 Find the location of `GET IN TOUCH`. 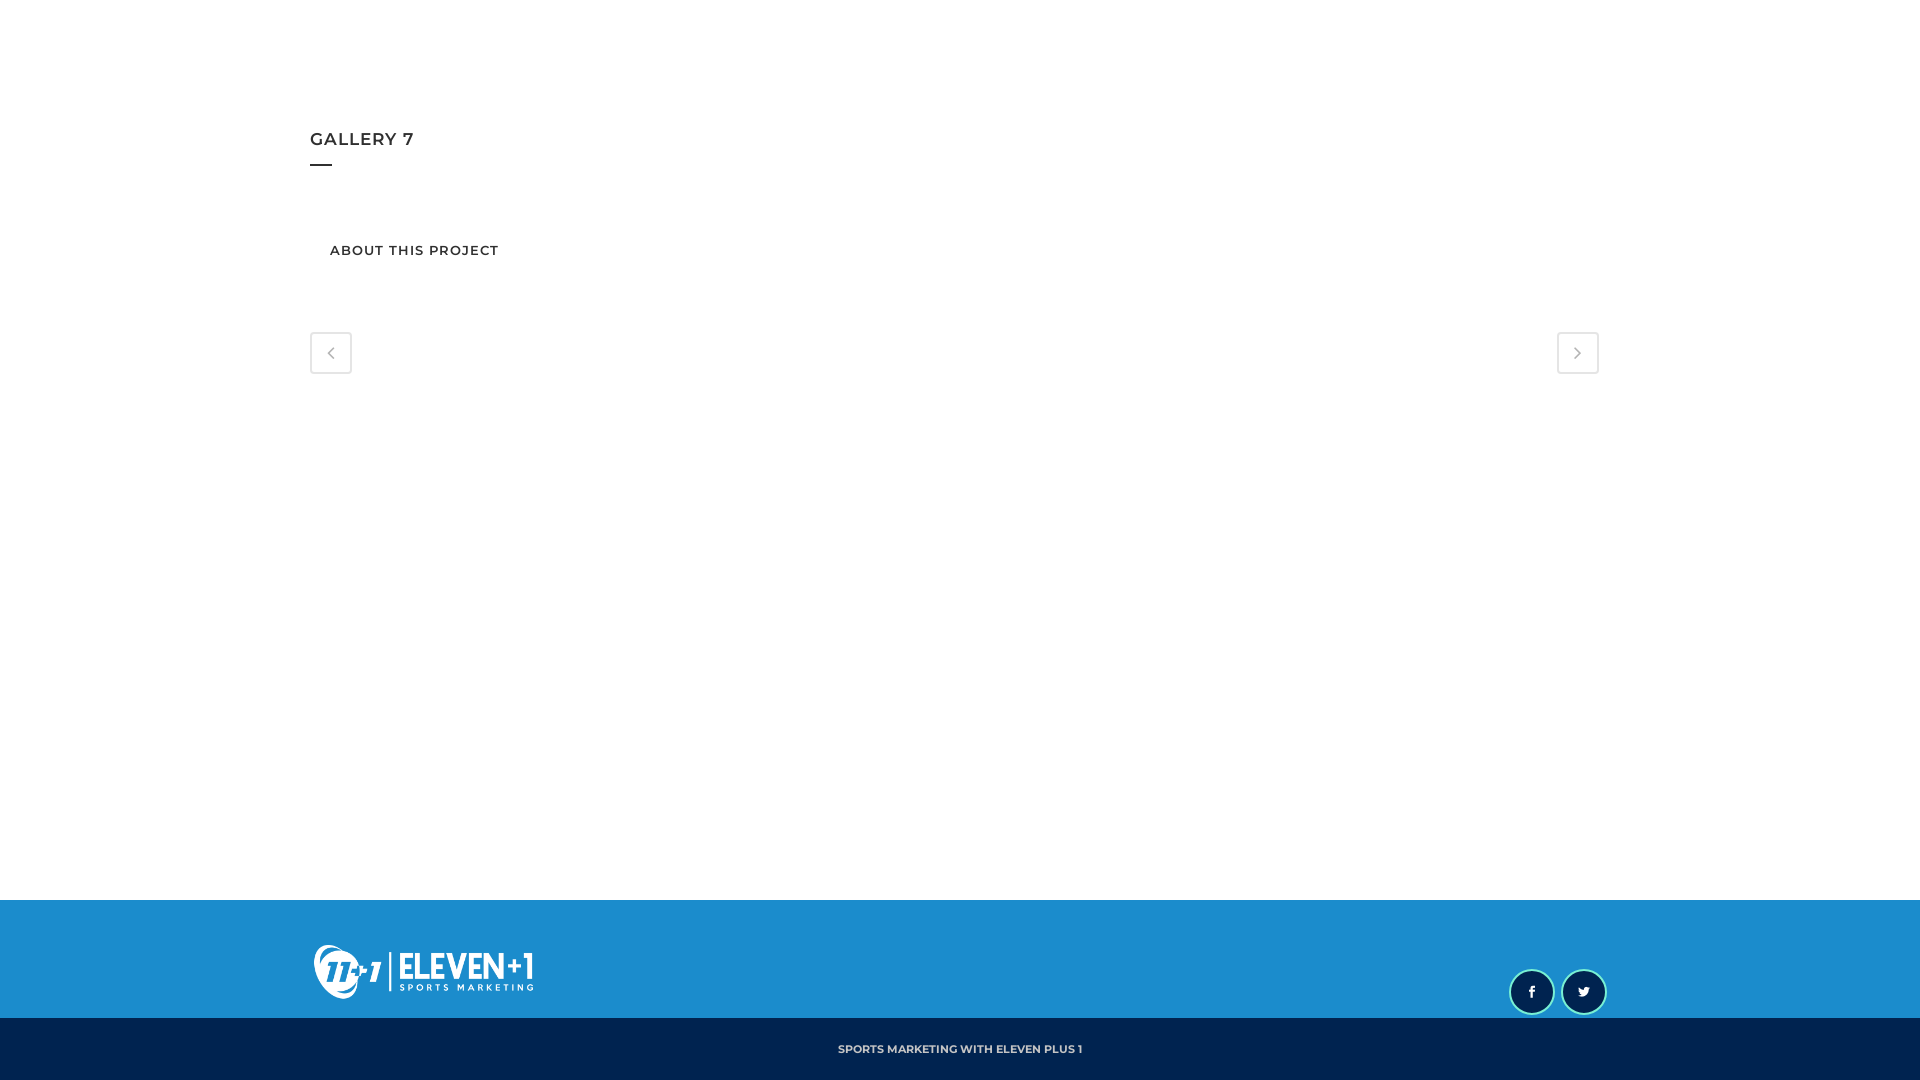

GET IN TOUCH is located at coordinates (1539, 70).